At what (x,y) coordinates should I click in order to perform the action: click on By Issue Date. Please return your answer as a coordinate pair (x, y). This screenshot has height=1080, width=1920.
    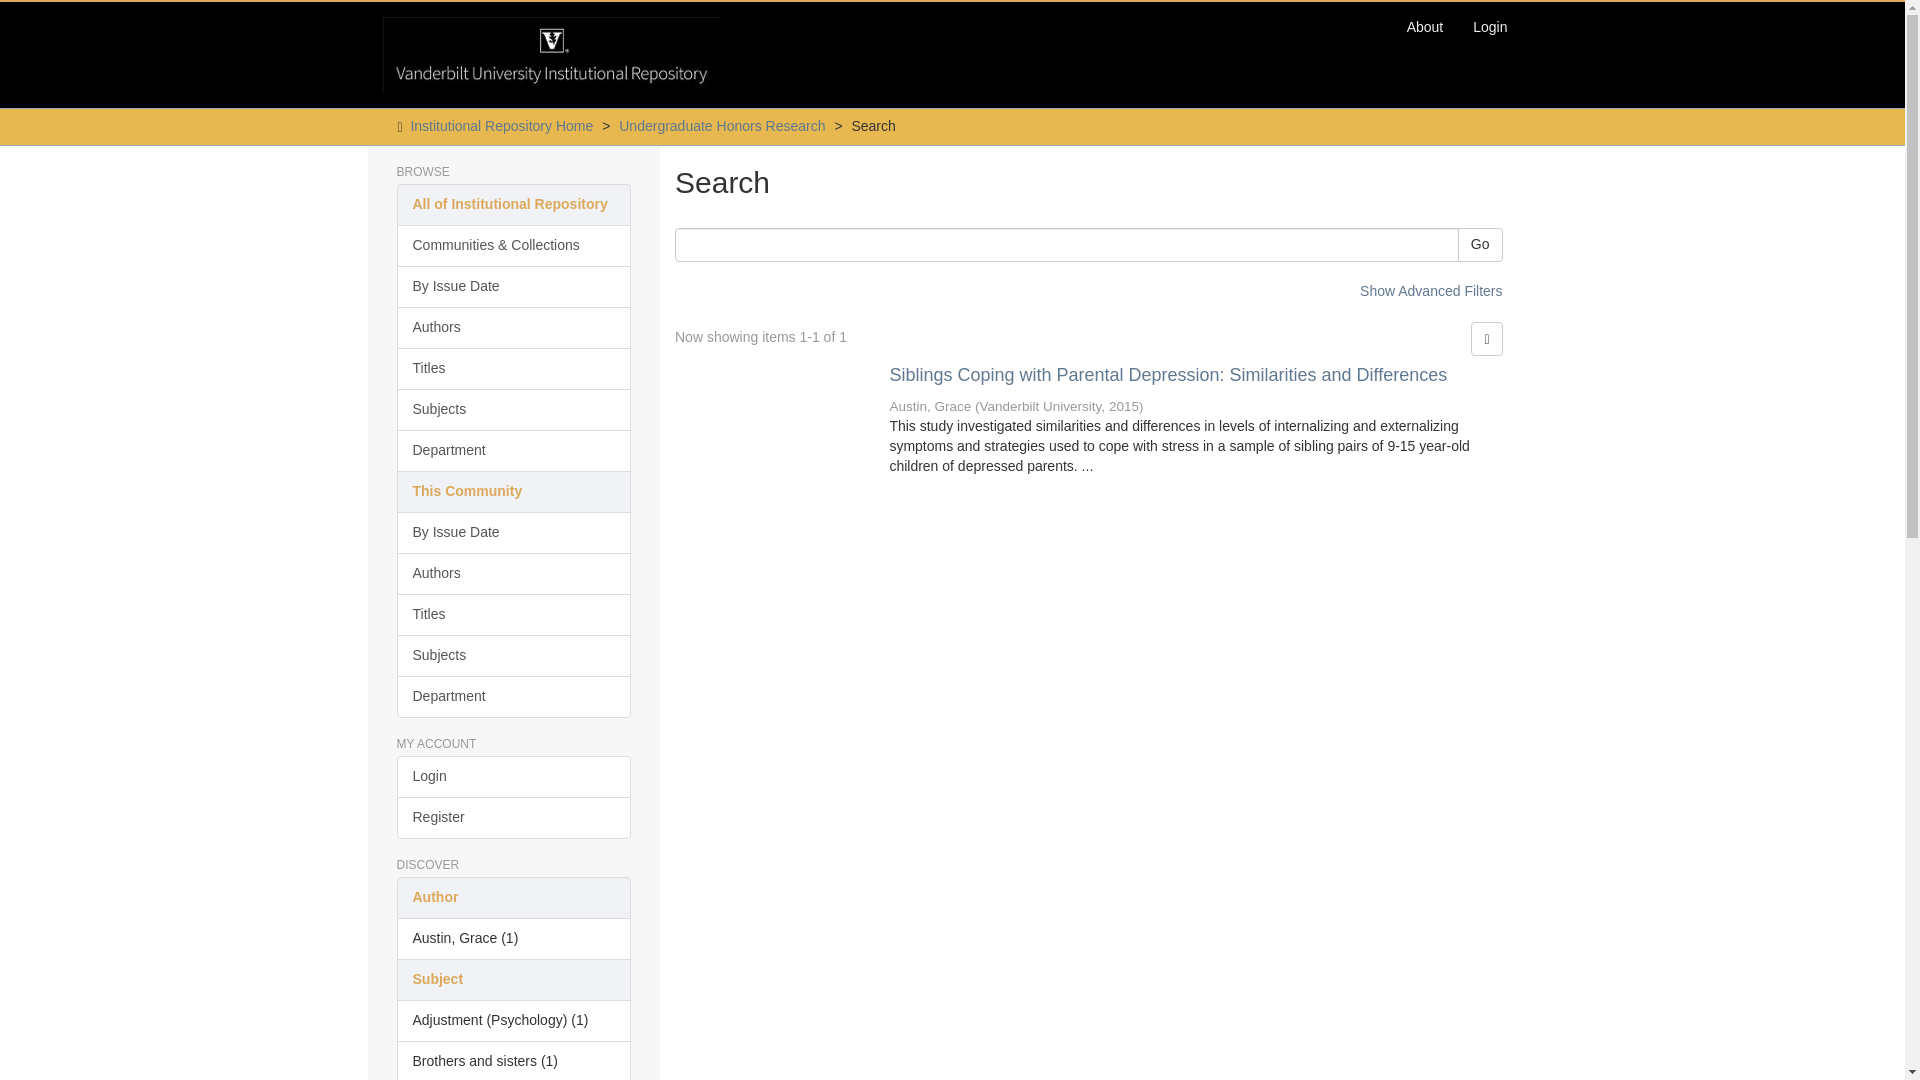
    Looking at the image, I should click on (513, 532).